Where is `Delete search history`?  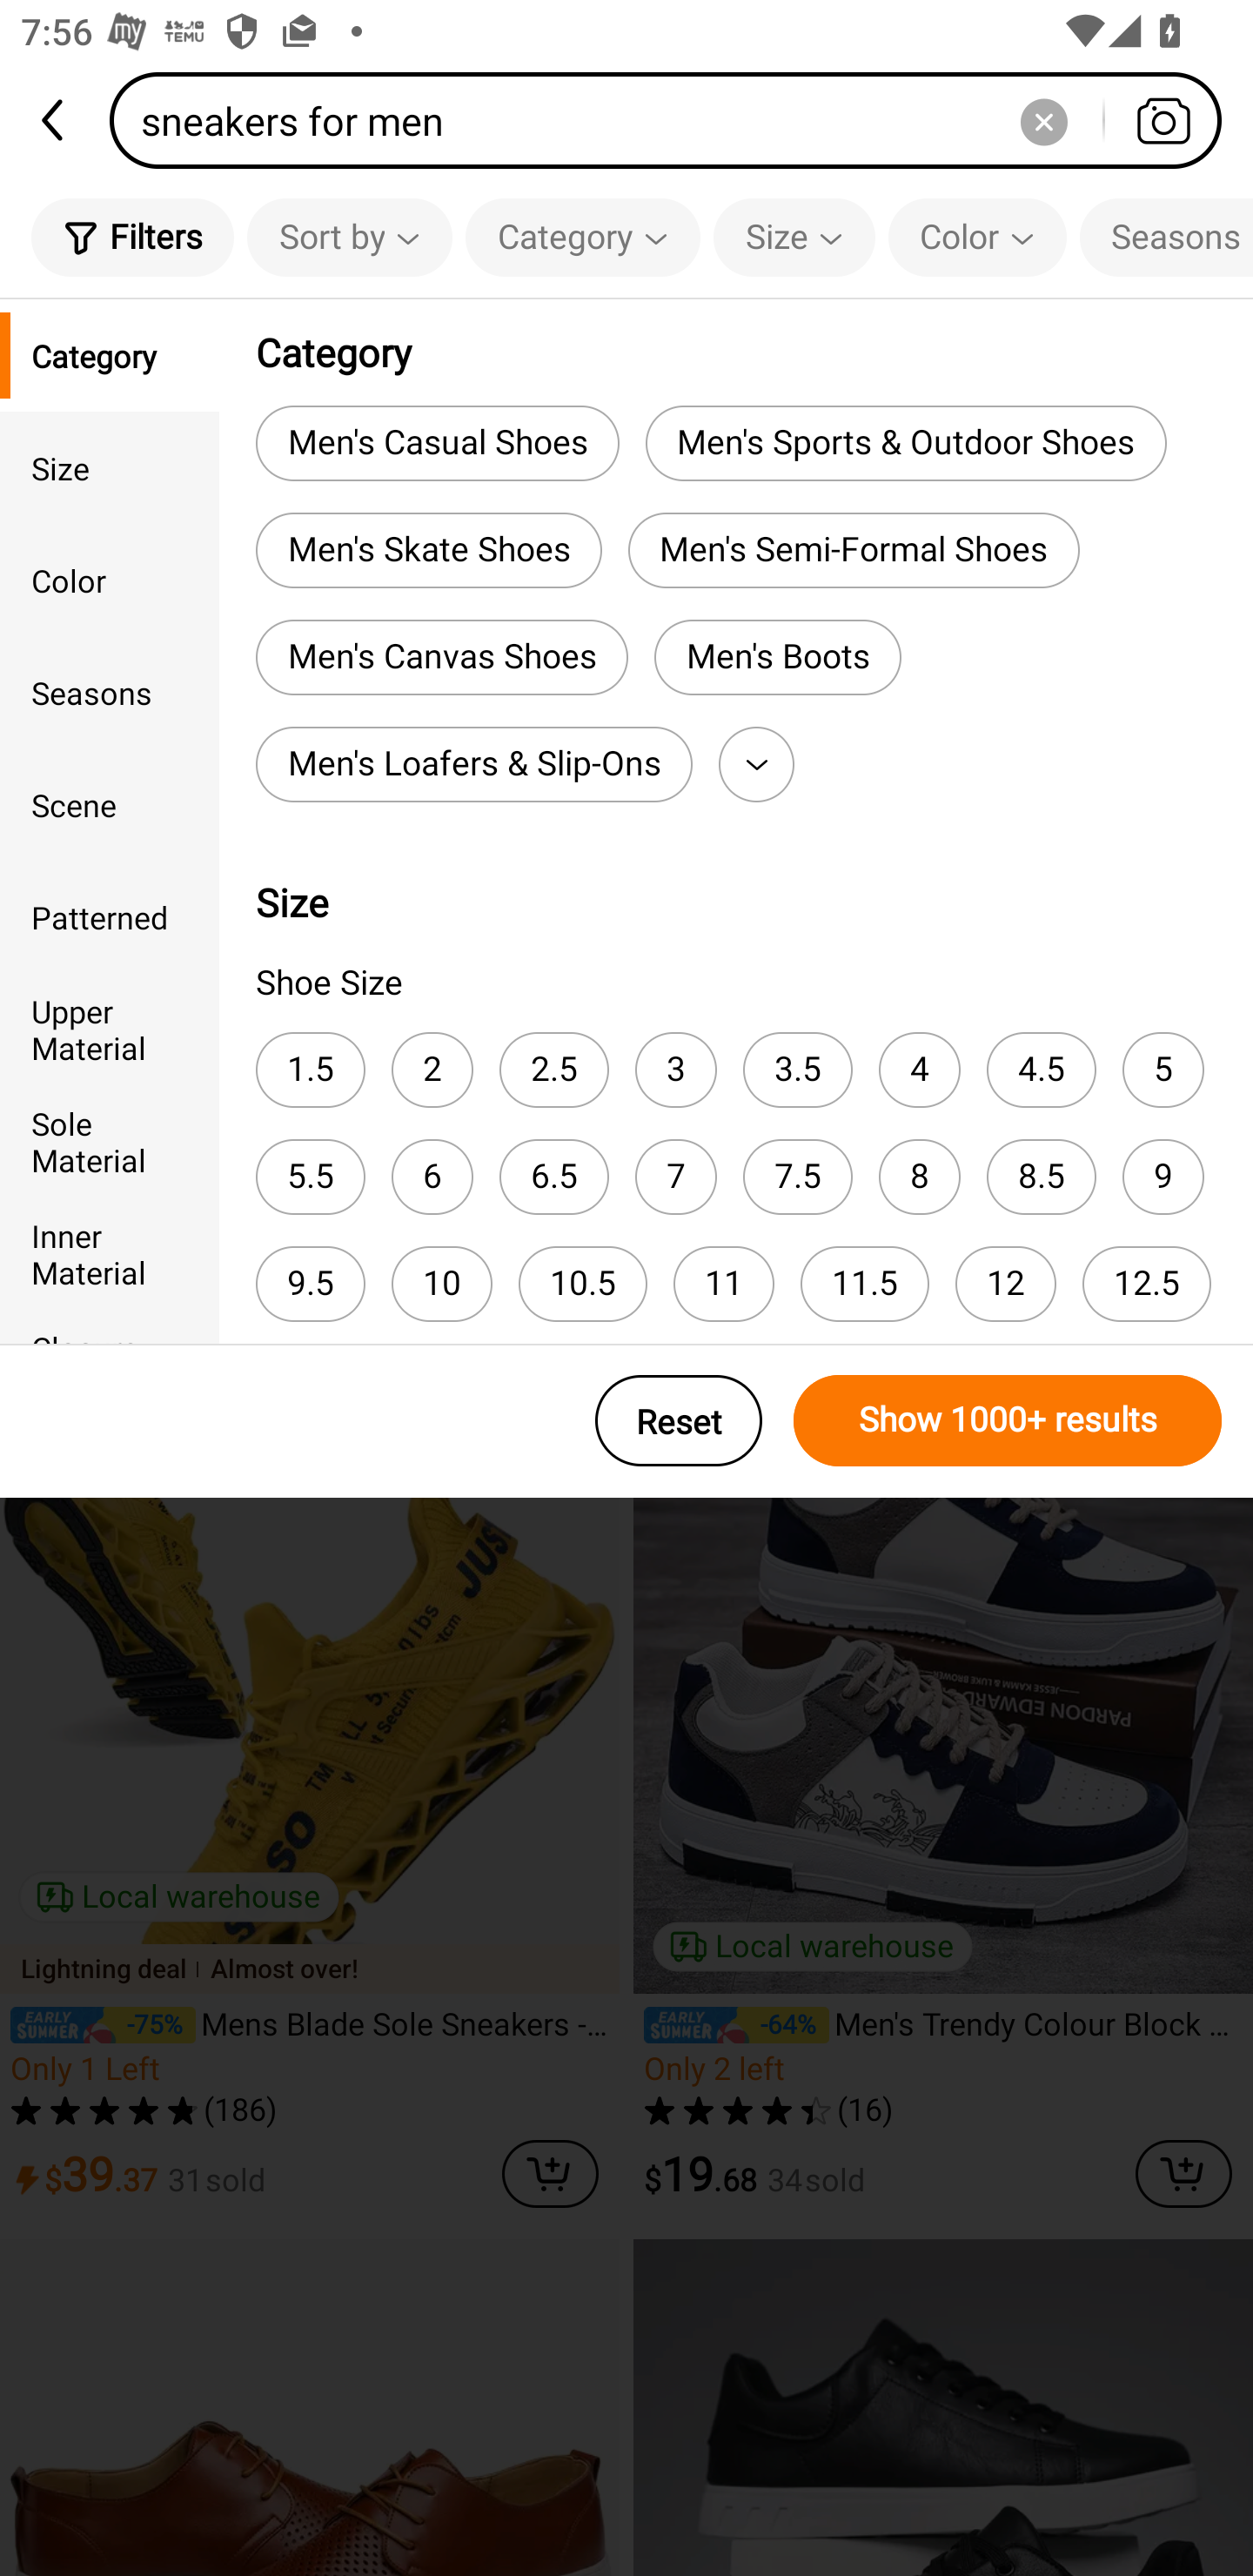
Delete search history is located at coordinates (1043, 120).